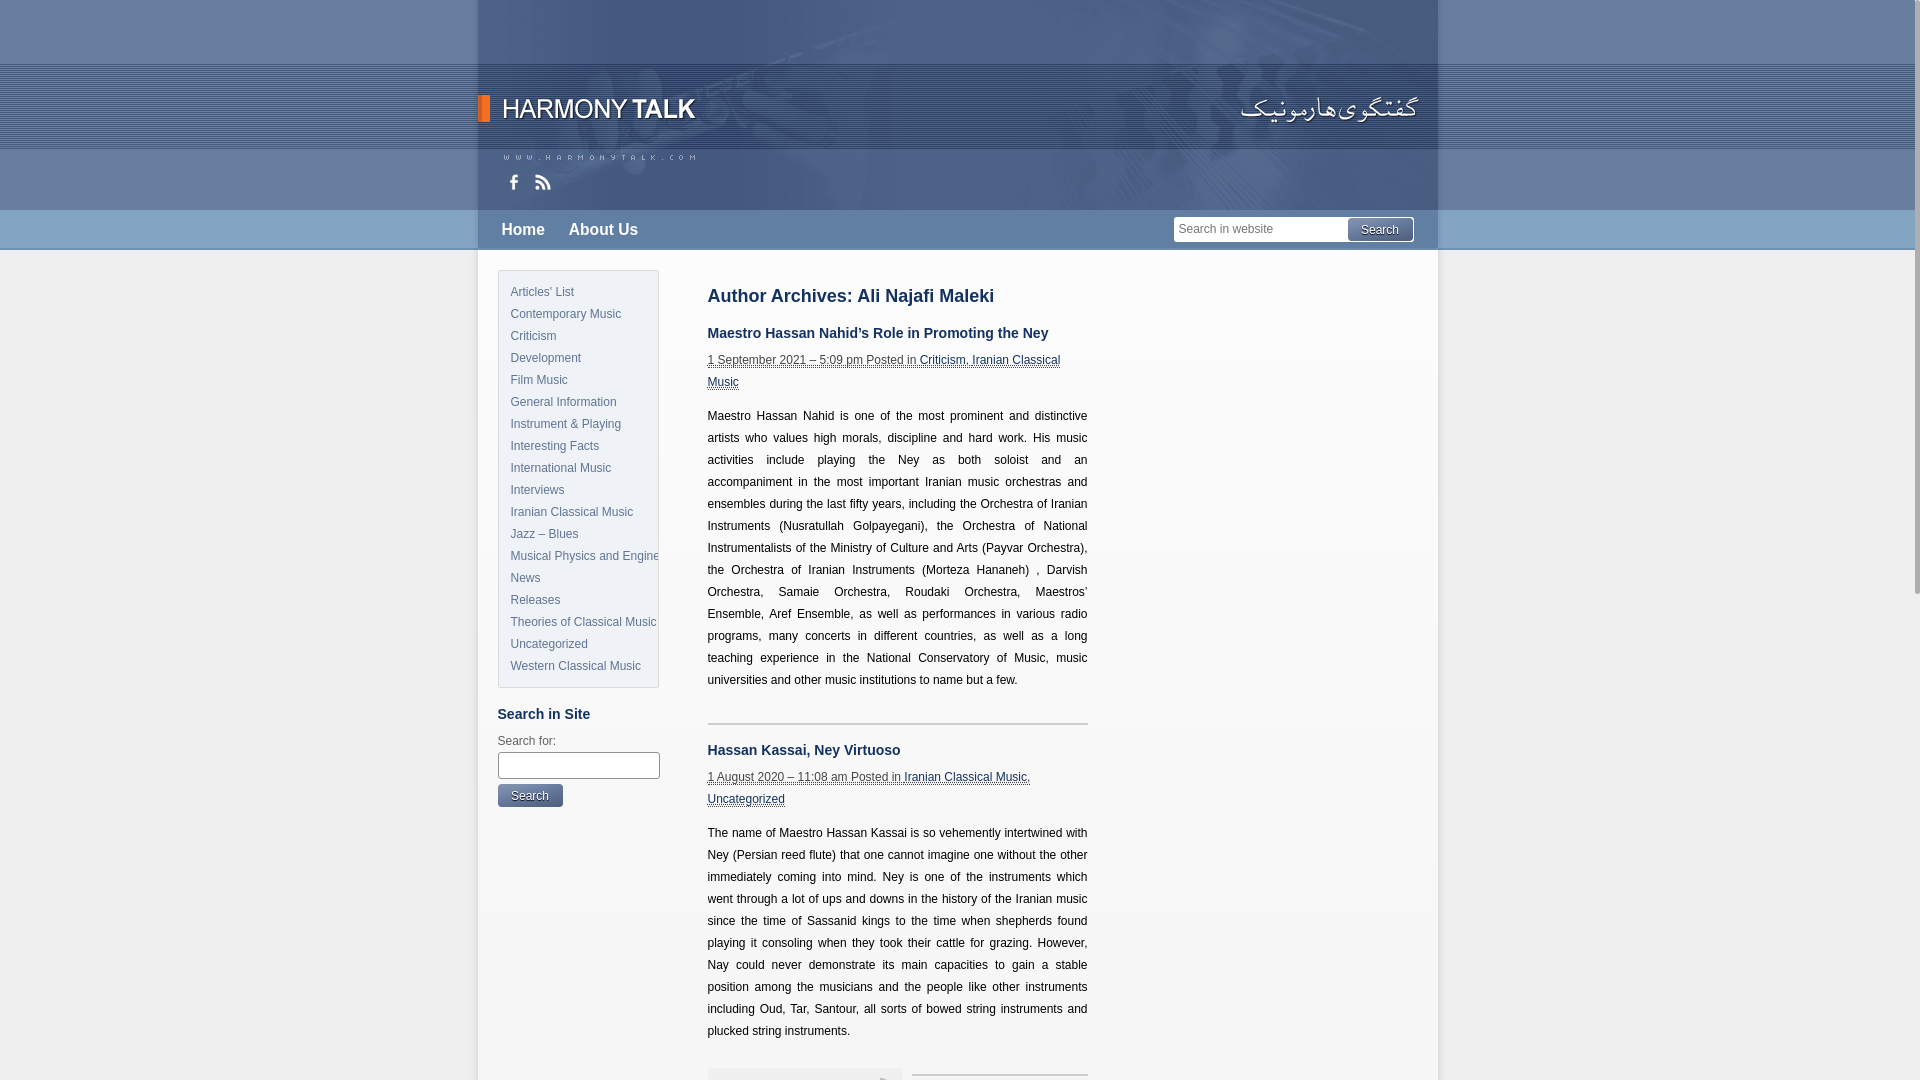 Image resolution: width=1920 pixels, height=1080 pixels. What do you see at coordinates (576, 468) in the screenshot?
I see `International Music` at bounding box center [576, 468].